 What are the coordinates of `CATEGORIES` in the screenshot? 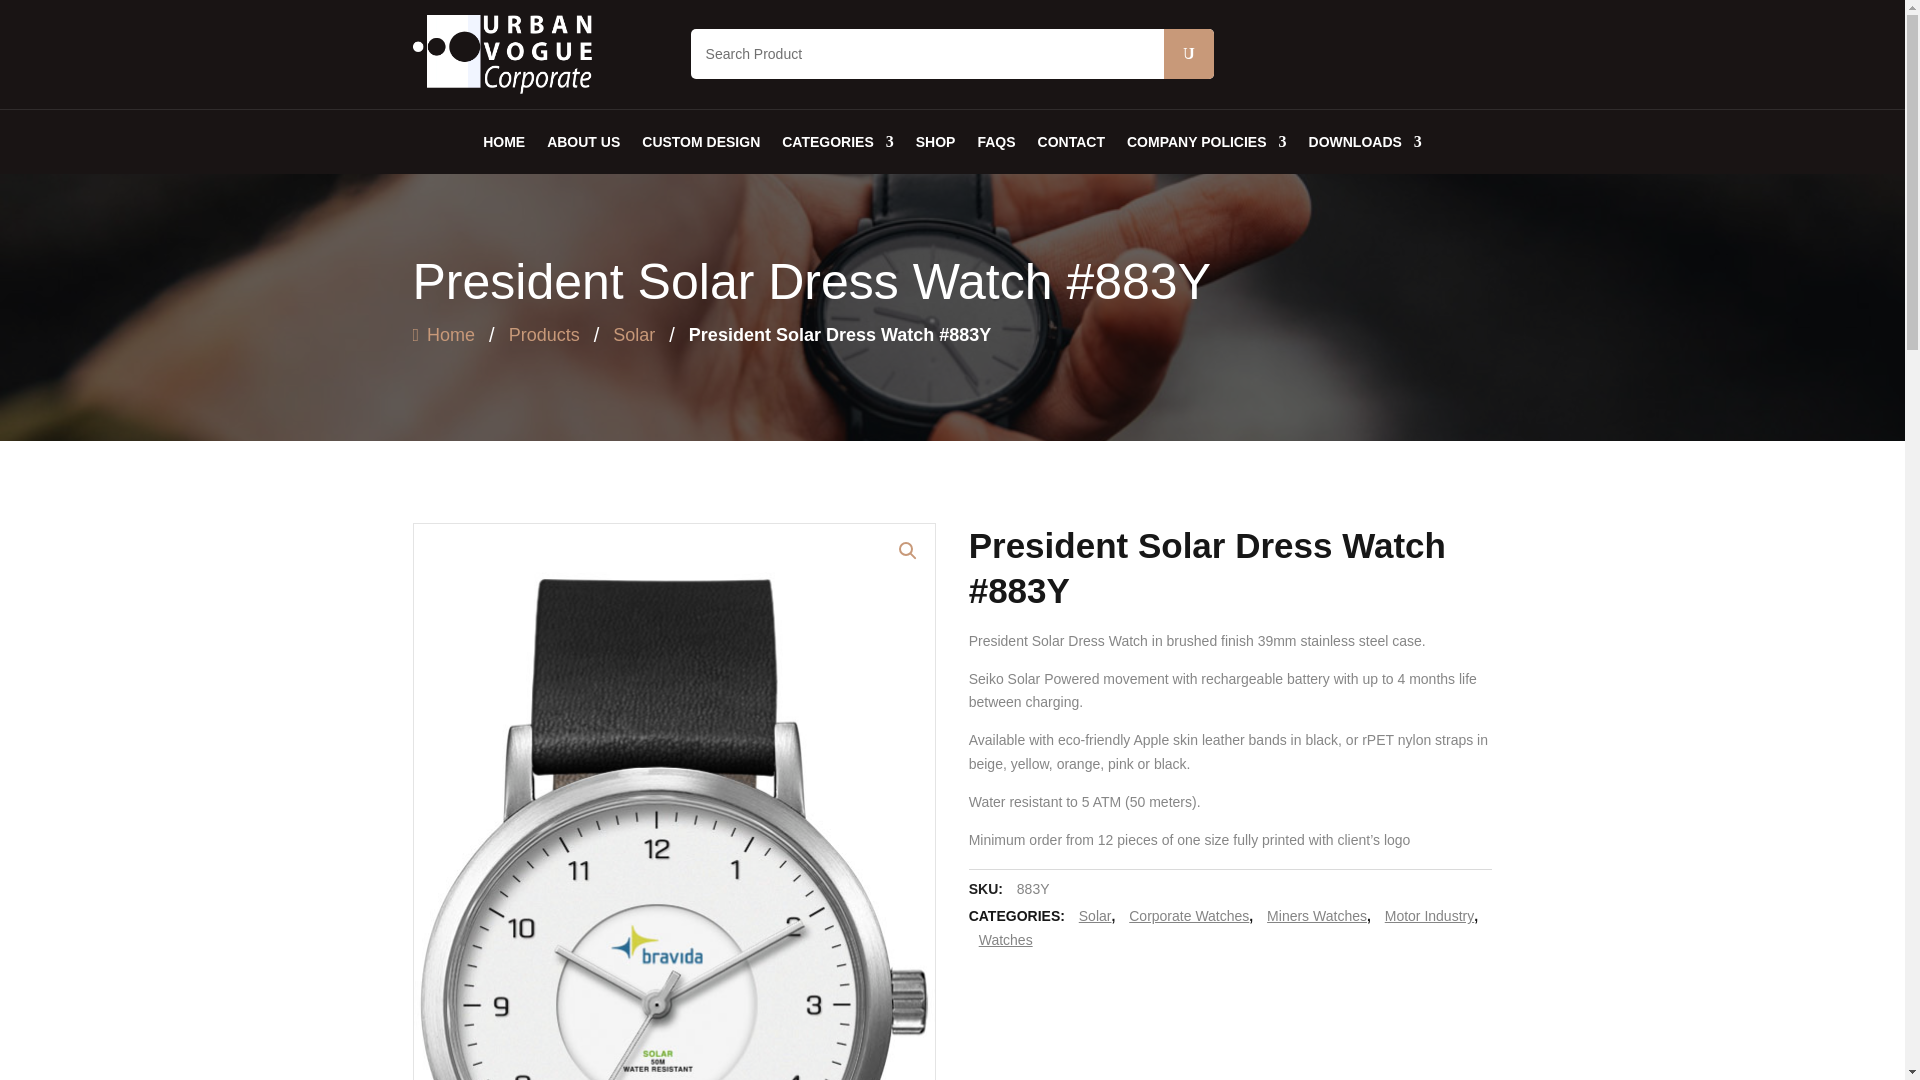 It's located at (838, 142).